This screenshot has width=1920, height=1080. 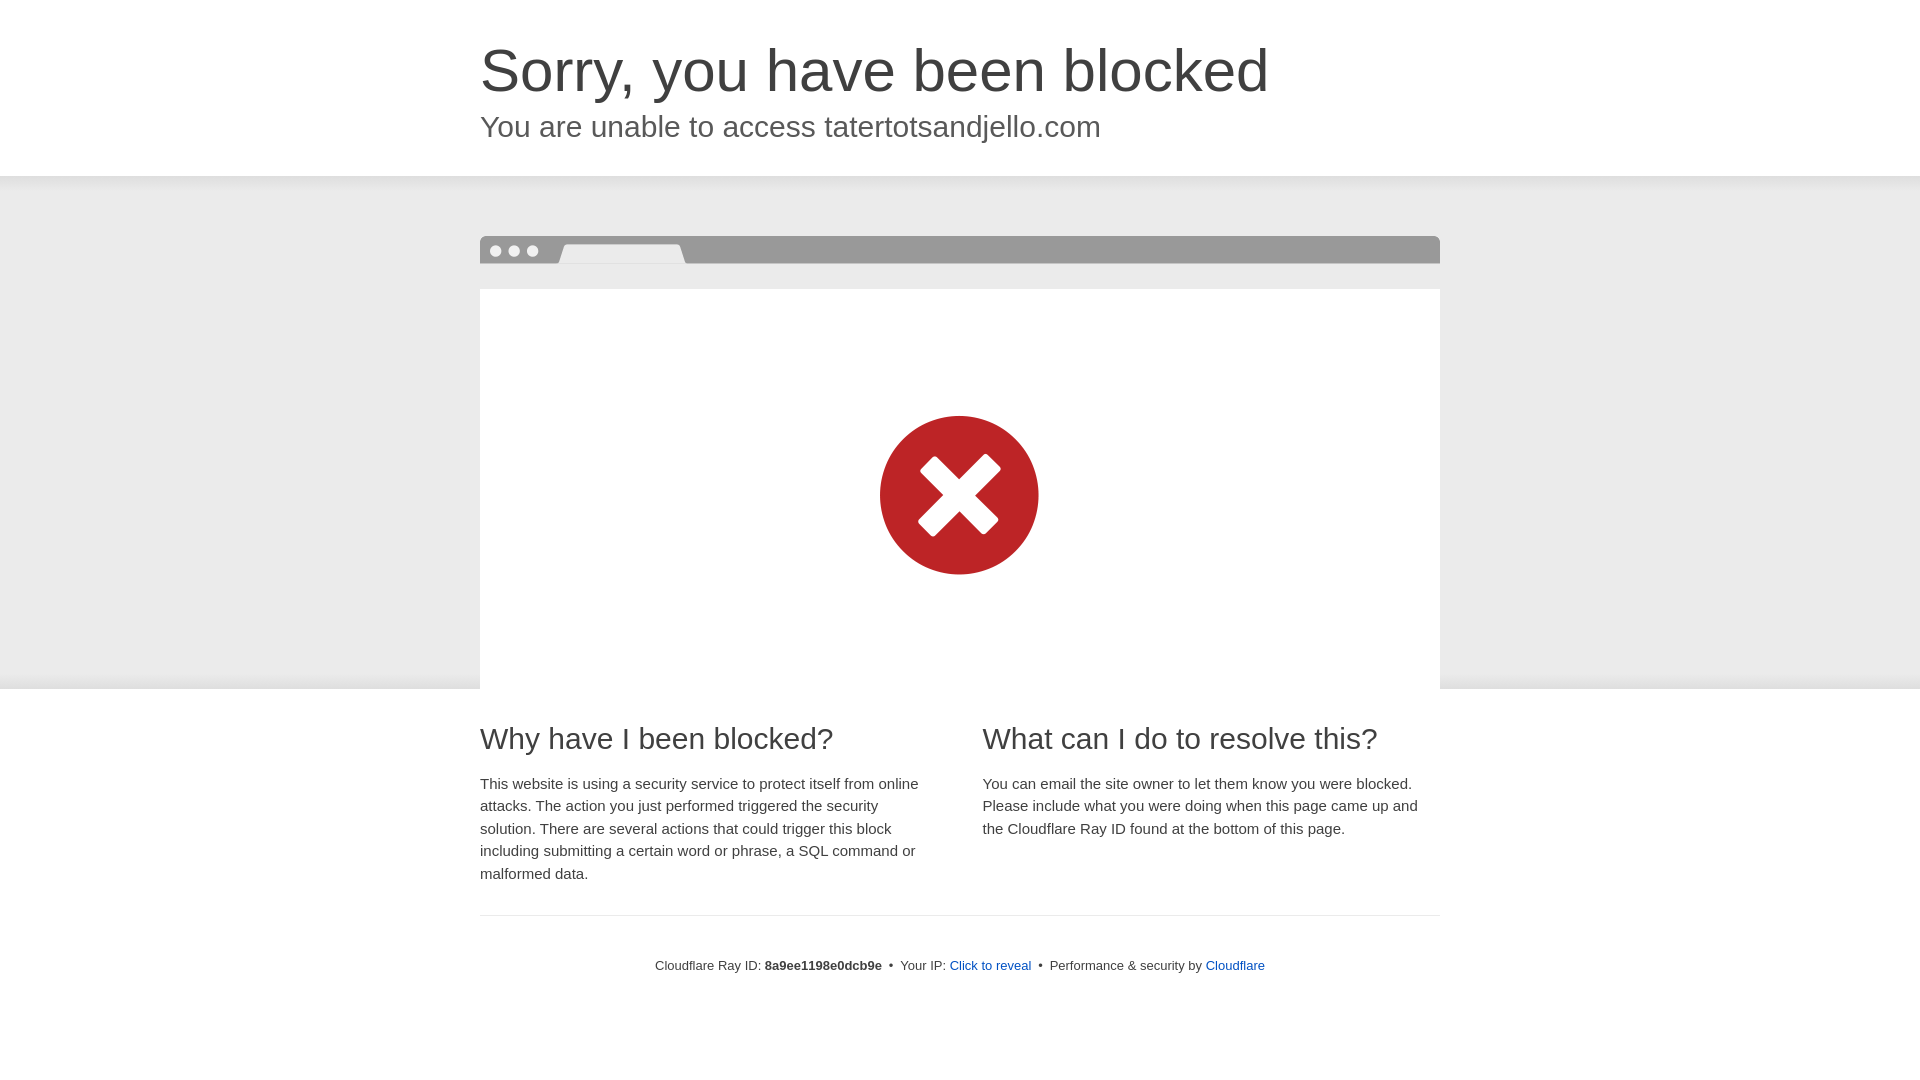 I want to click on Click to reveal, so click(x=991, y=966).